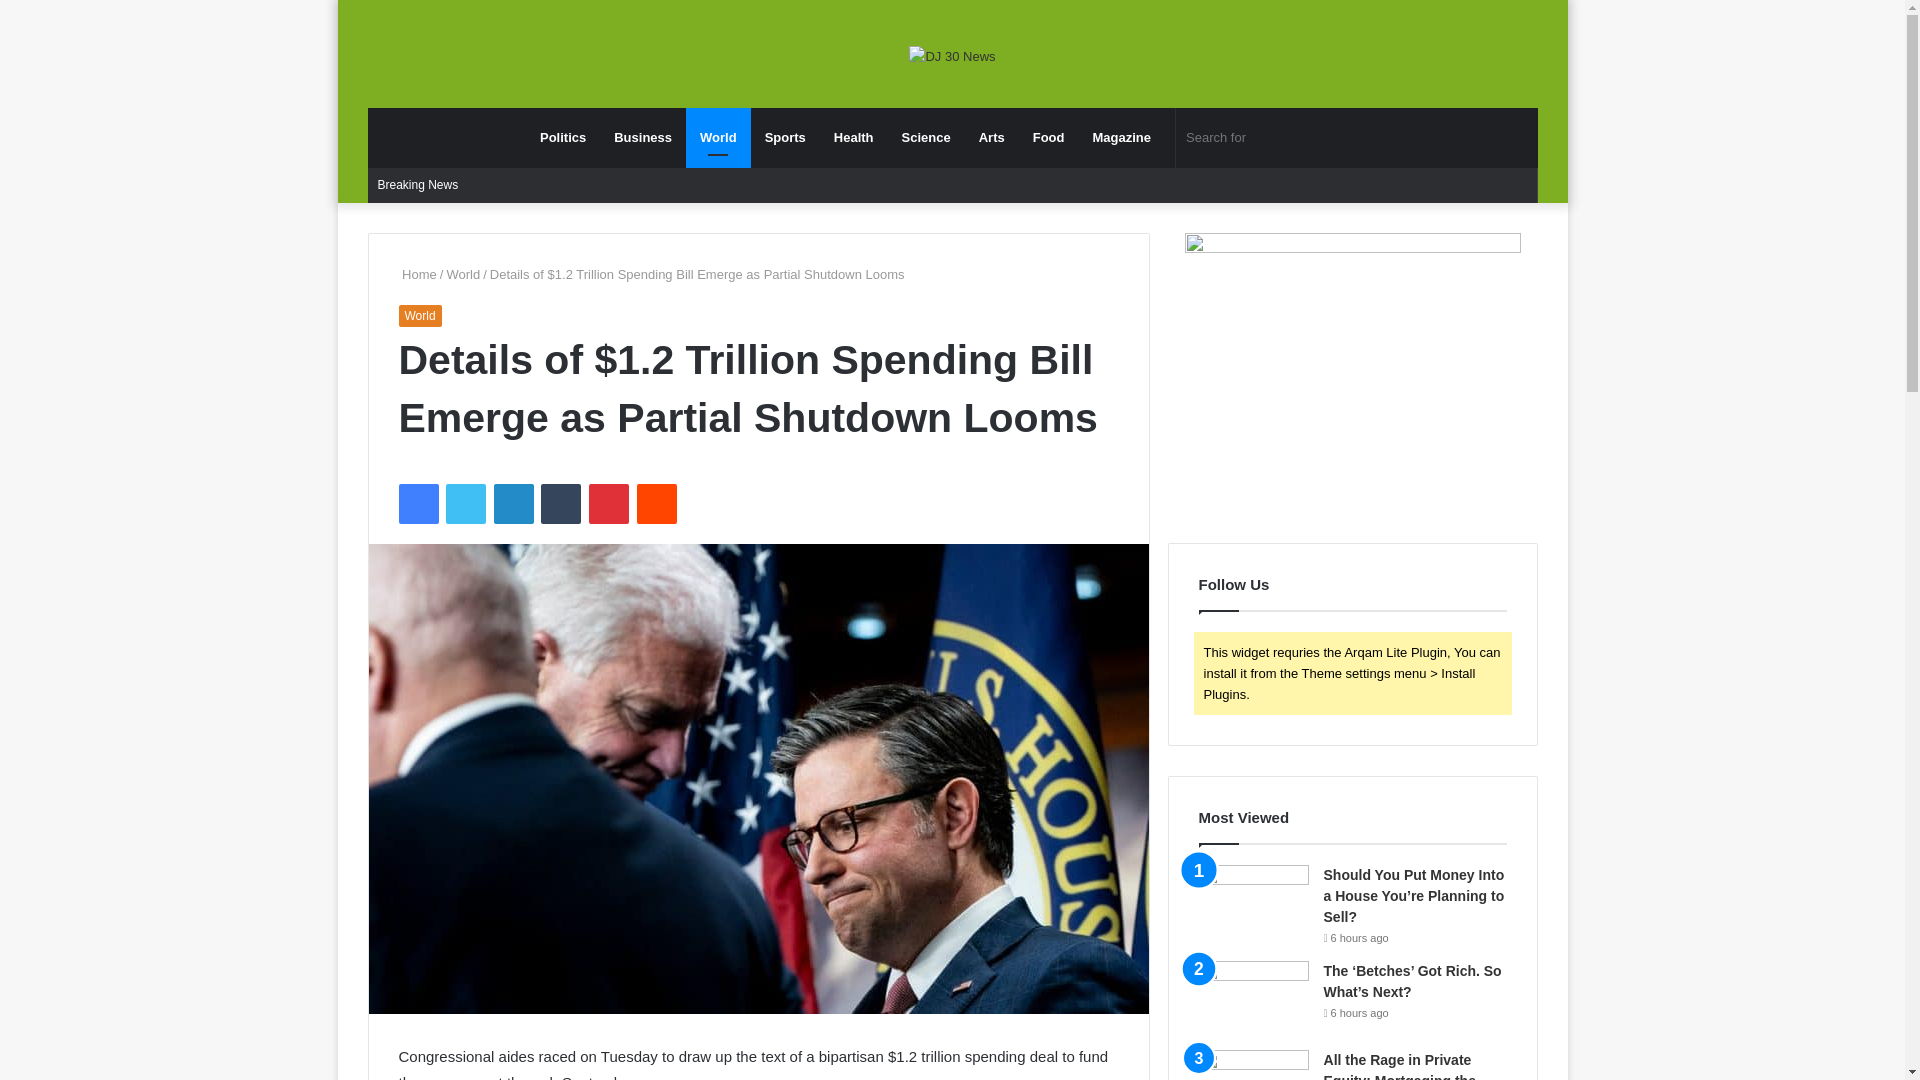  Describe the element at coordinates (609, 503) in the screenshot. I see `Pinterest` at that location.